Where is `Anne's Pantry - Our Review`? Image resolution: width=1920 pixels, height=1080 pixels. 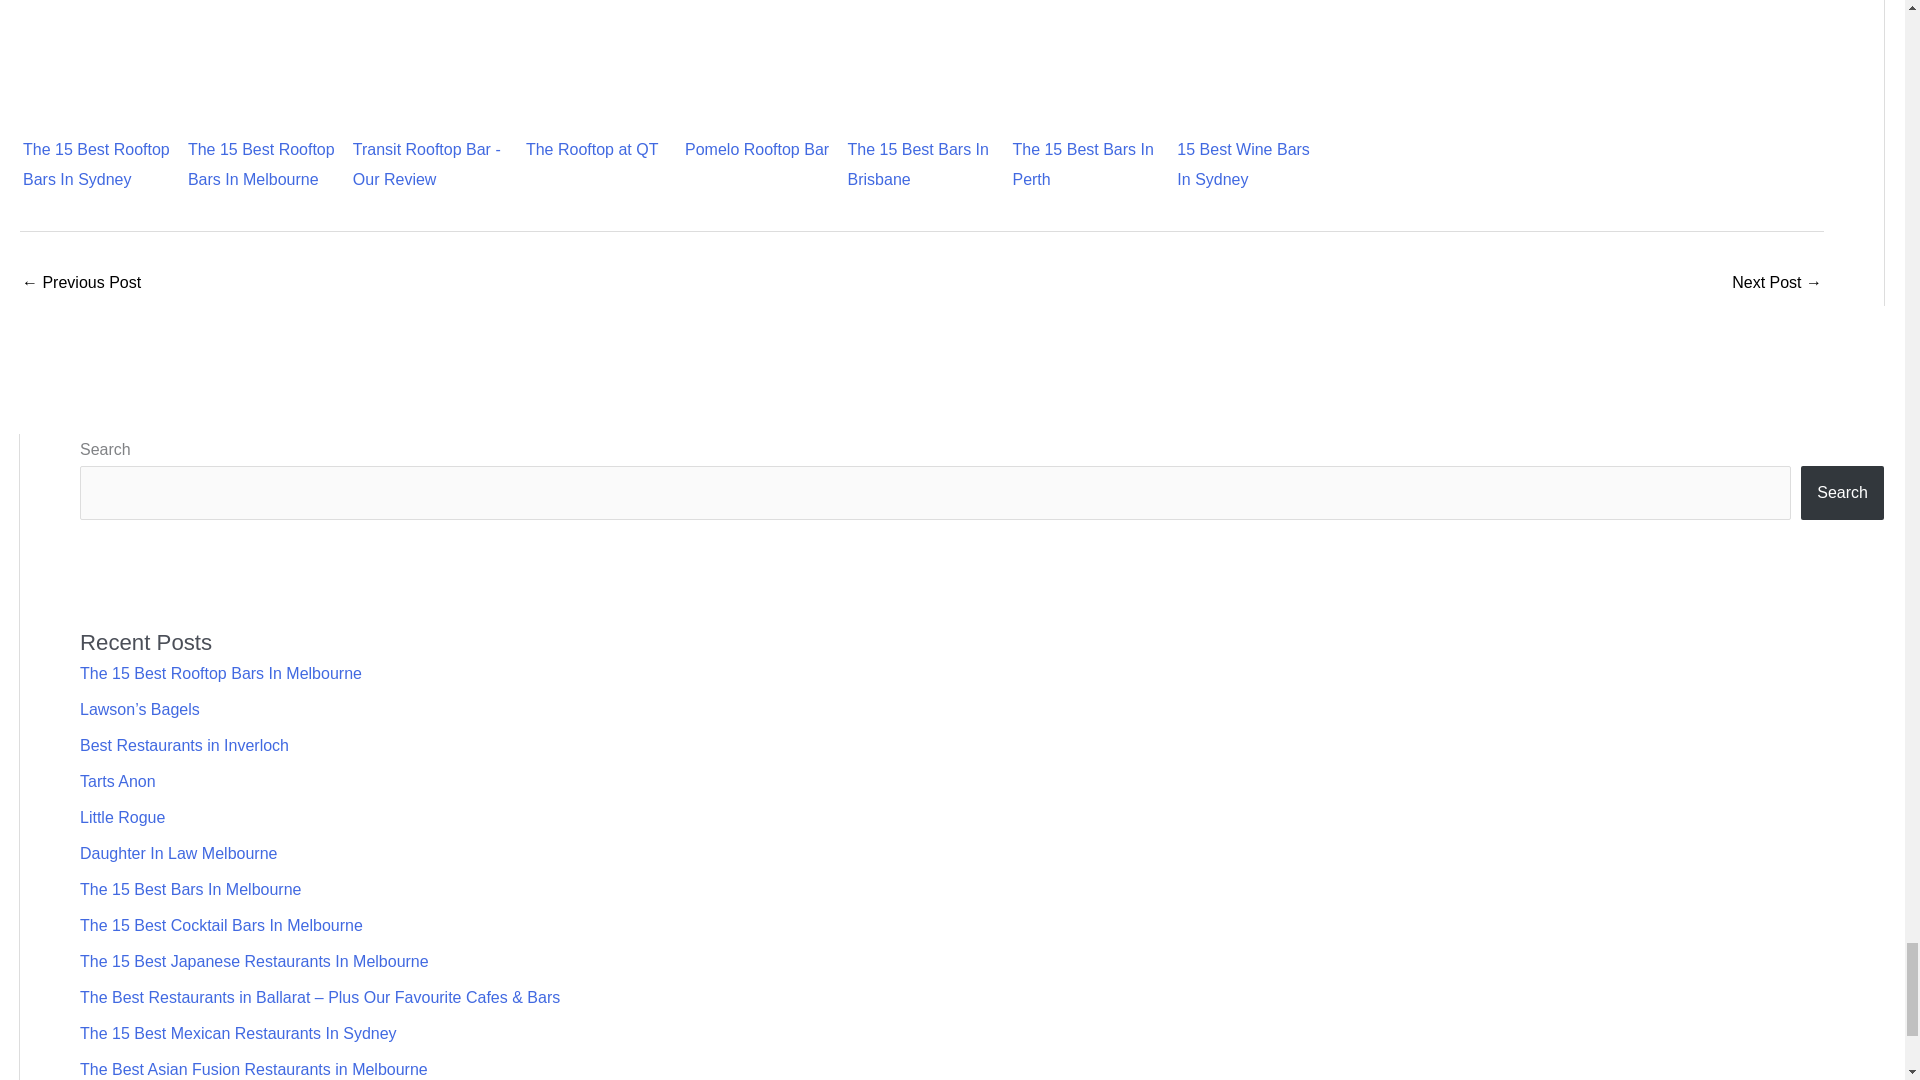
Anne's Pantry - Our Review is located at coordinates (80, 284).